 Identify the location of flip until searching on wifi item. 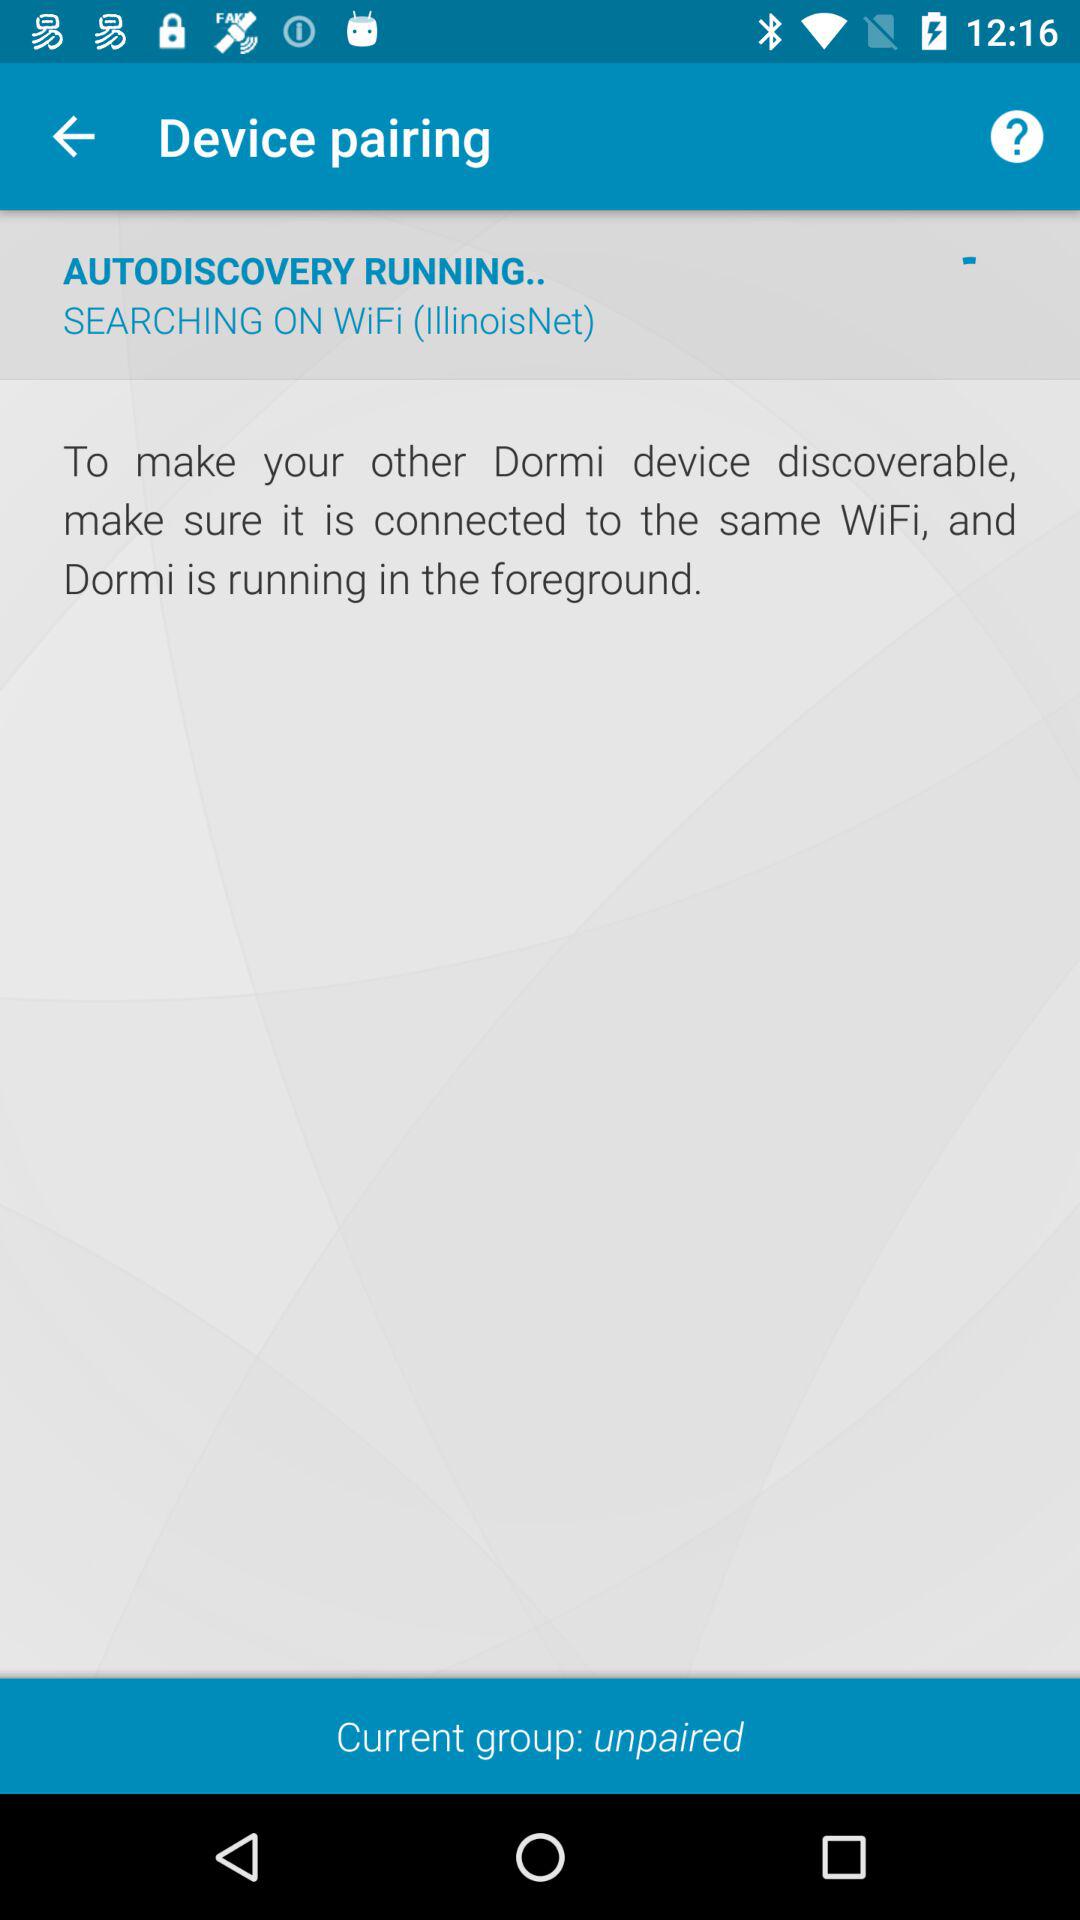
(329, 319).